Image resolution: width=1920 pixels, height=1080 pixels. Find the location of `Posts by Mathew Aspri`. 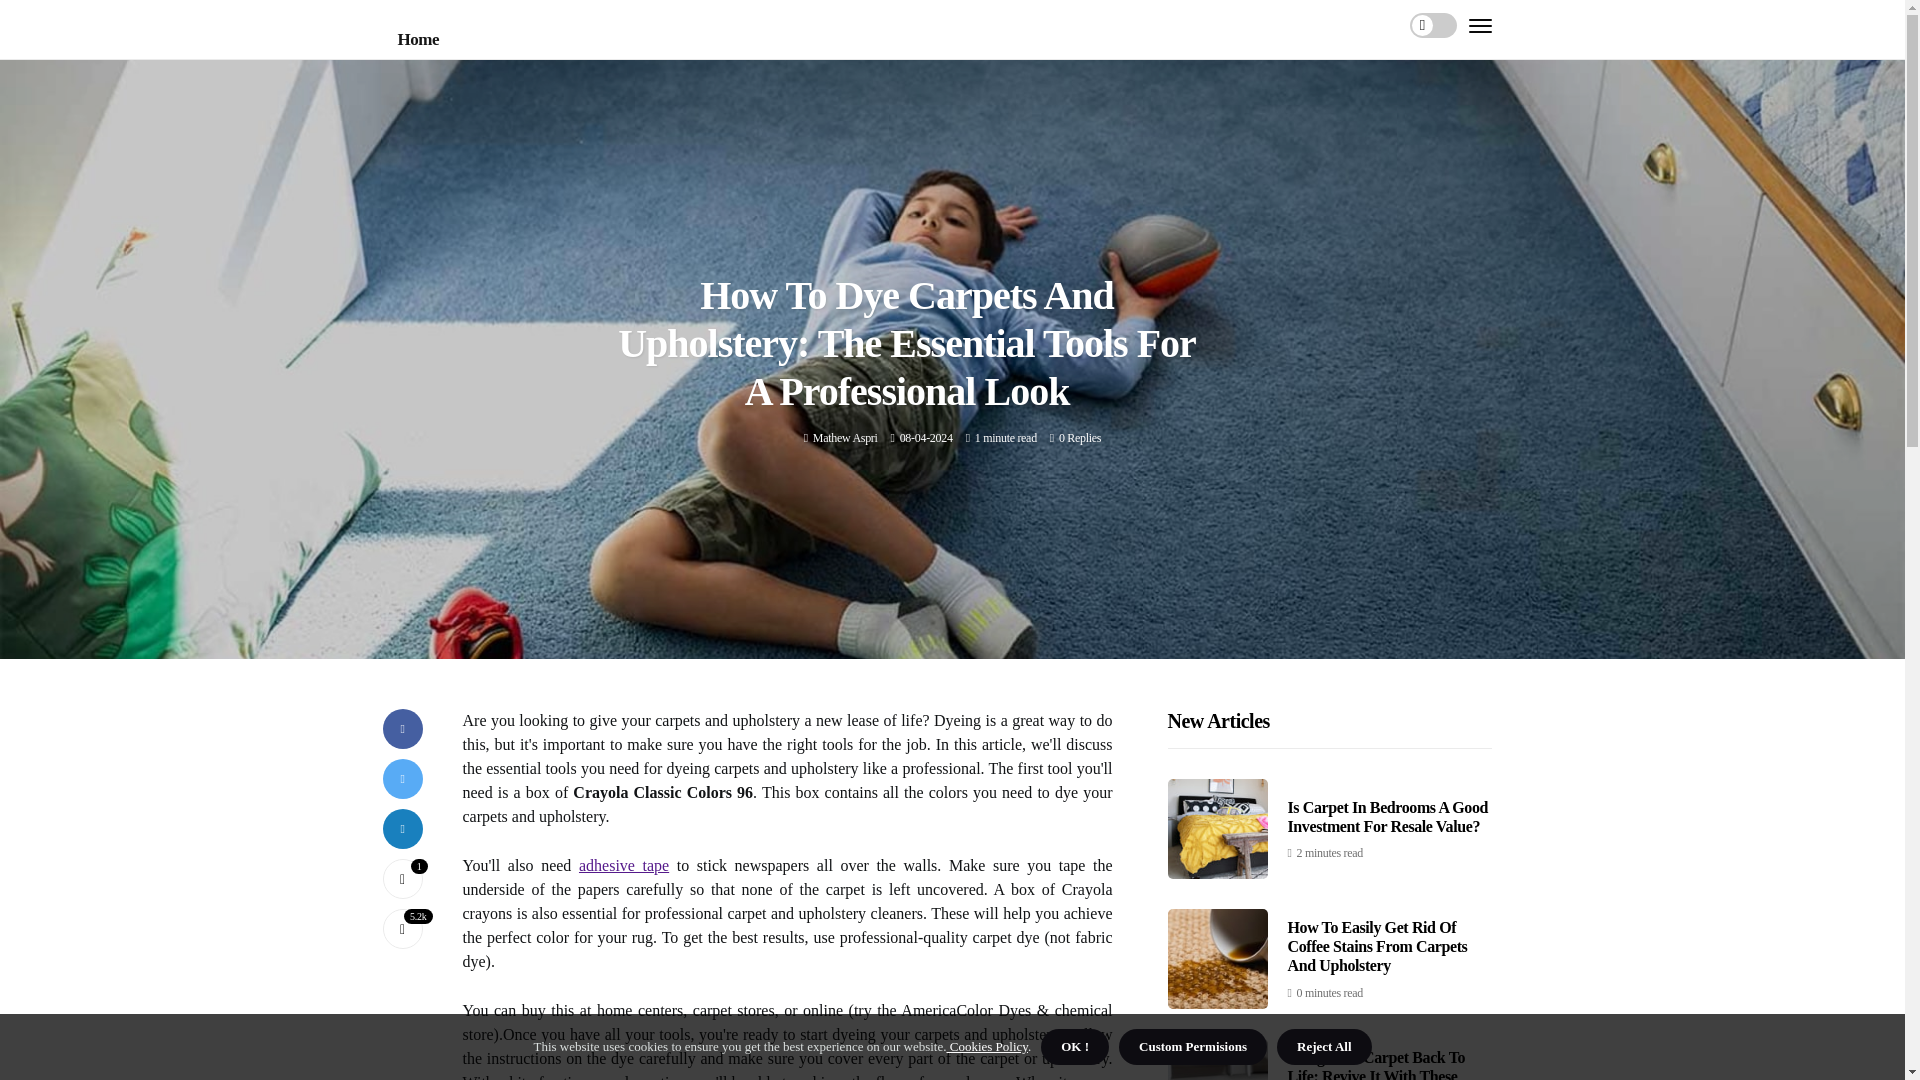

Posts by Mathew Aspri is located at coordinates (844, 437).